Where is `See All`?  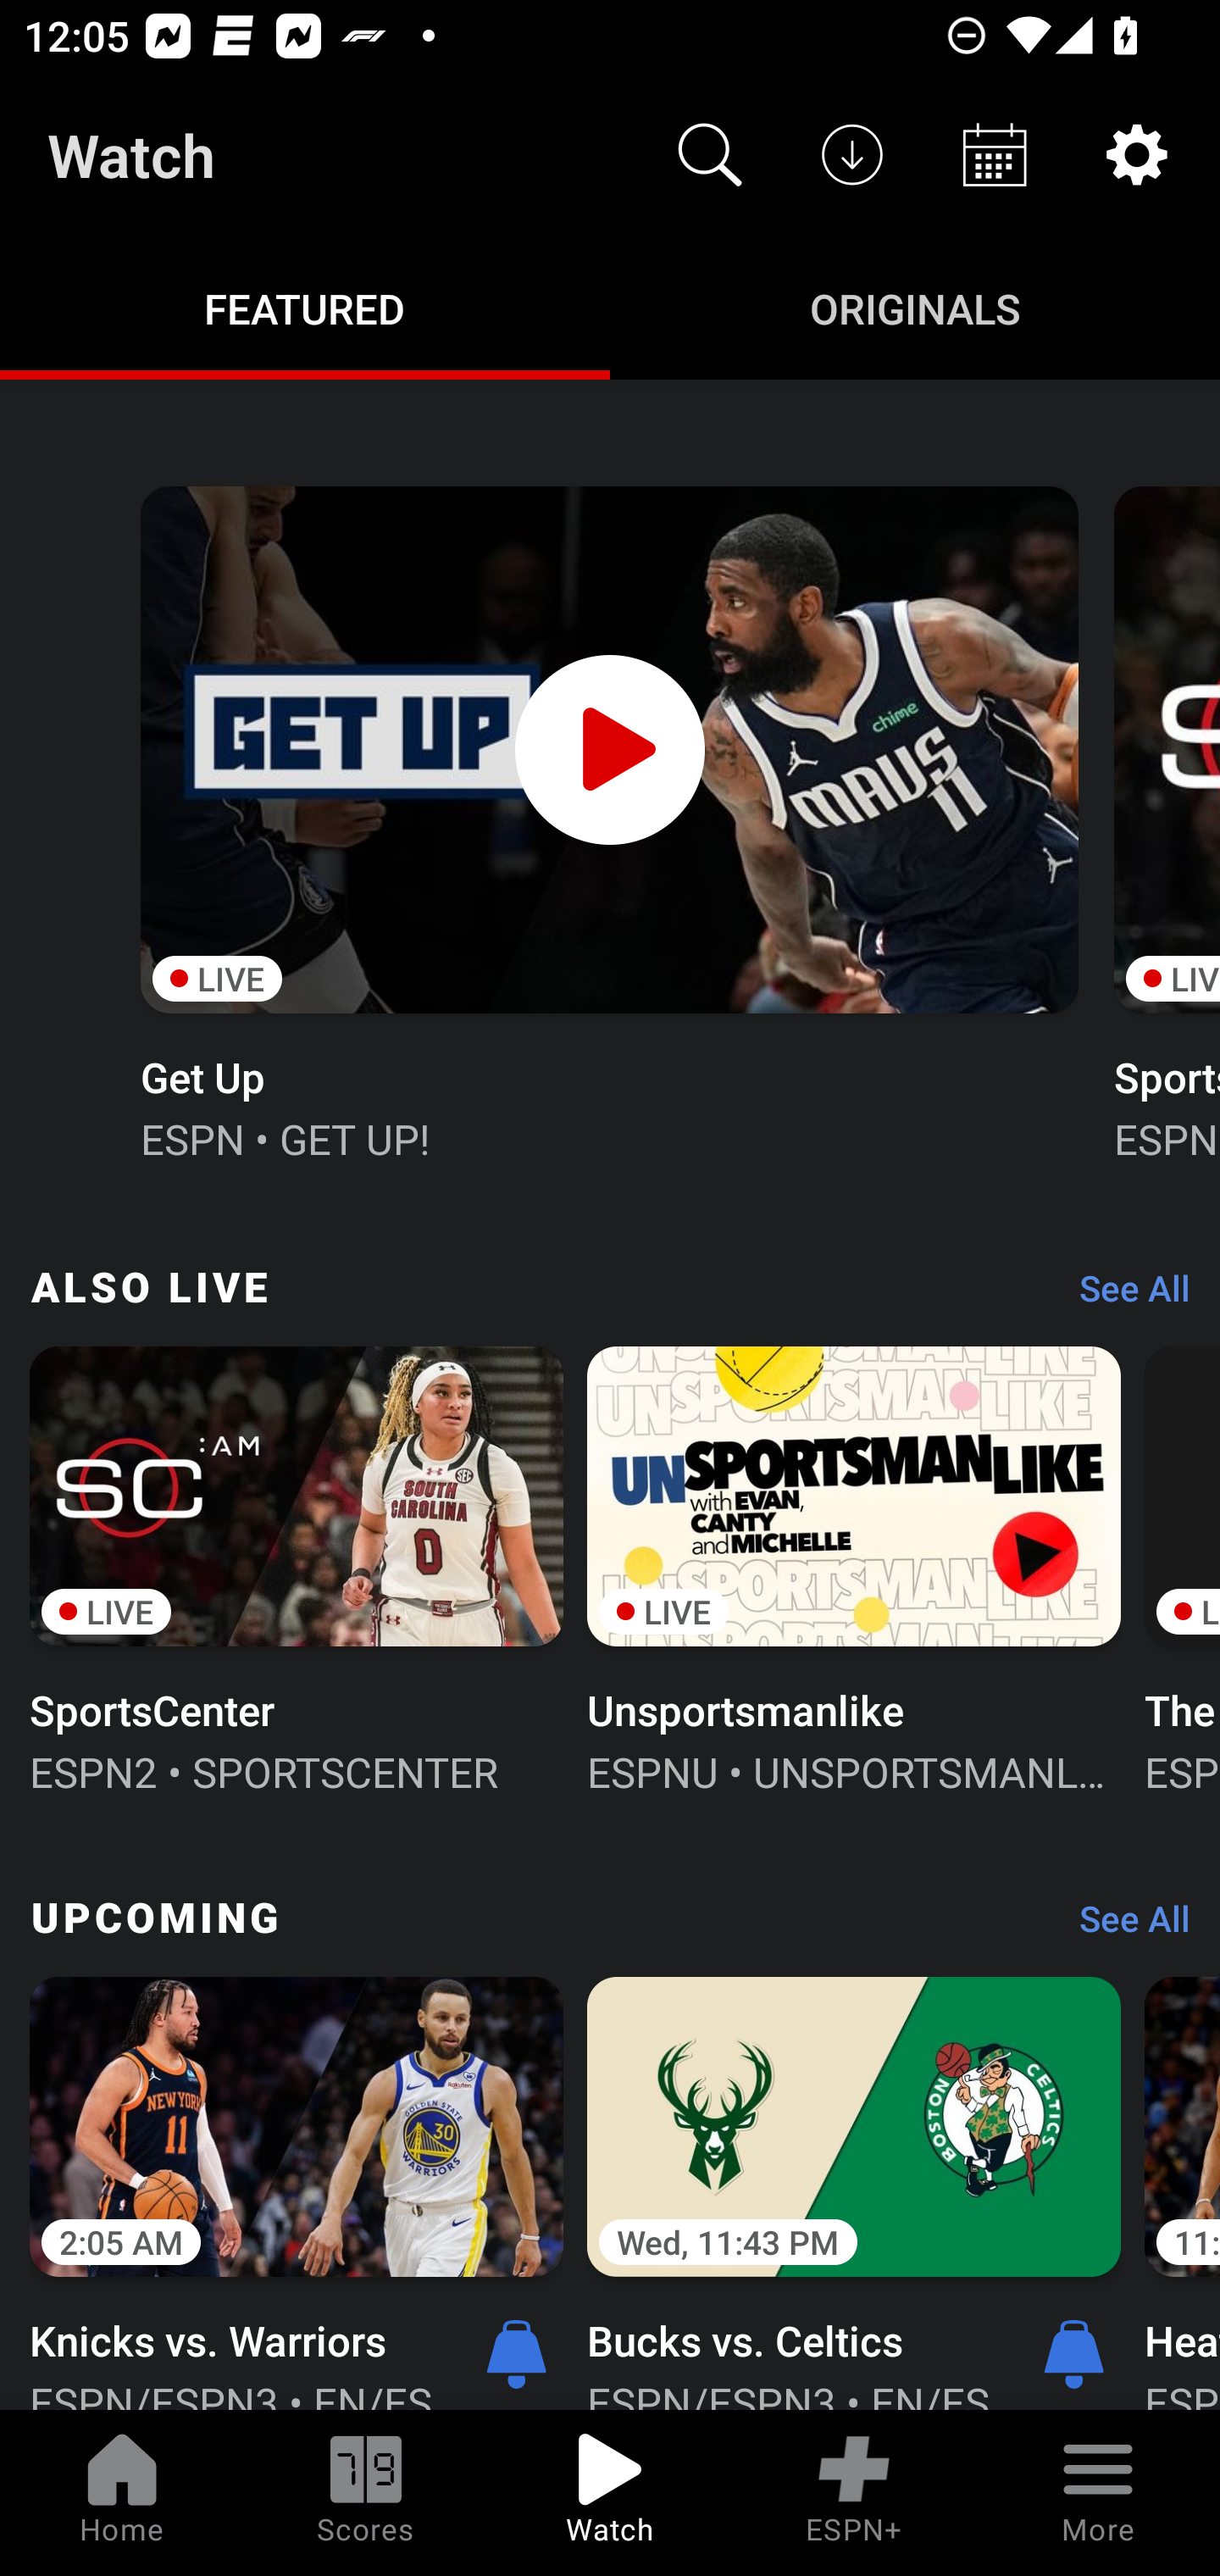 See All is located at coordinates (1123, 1295).